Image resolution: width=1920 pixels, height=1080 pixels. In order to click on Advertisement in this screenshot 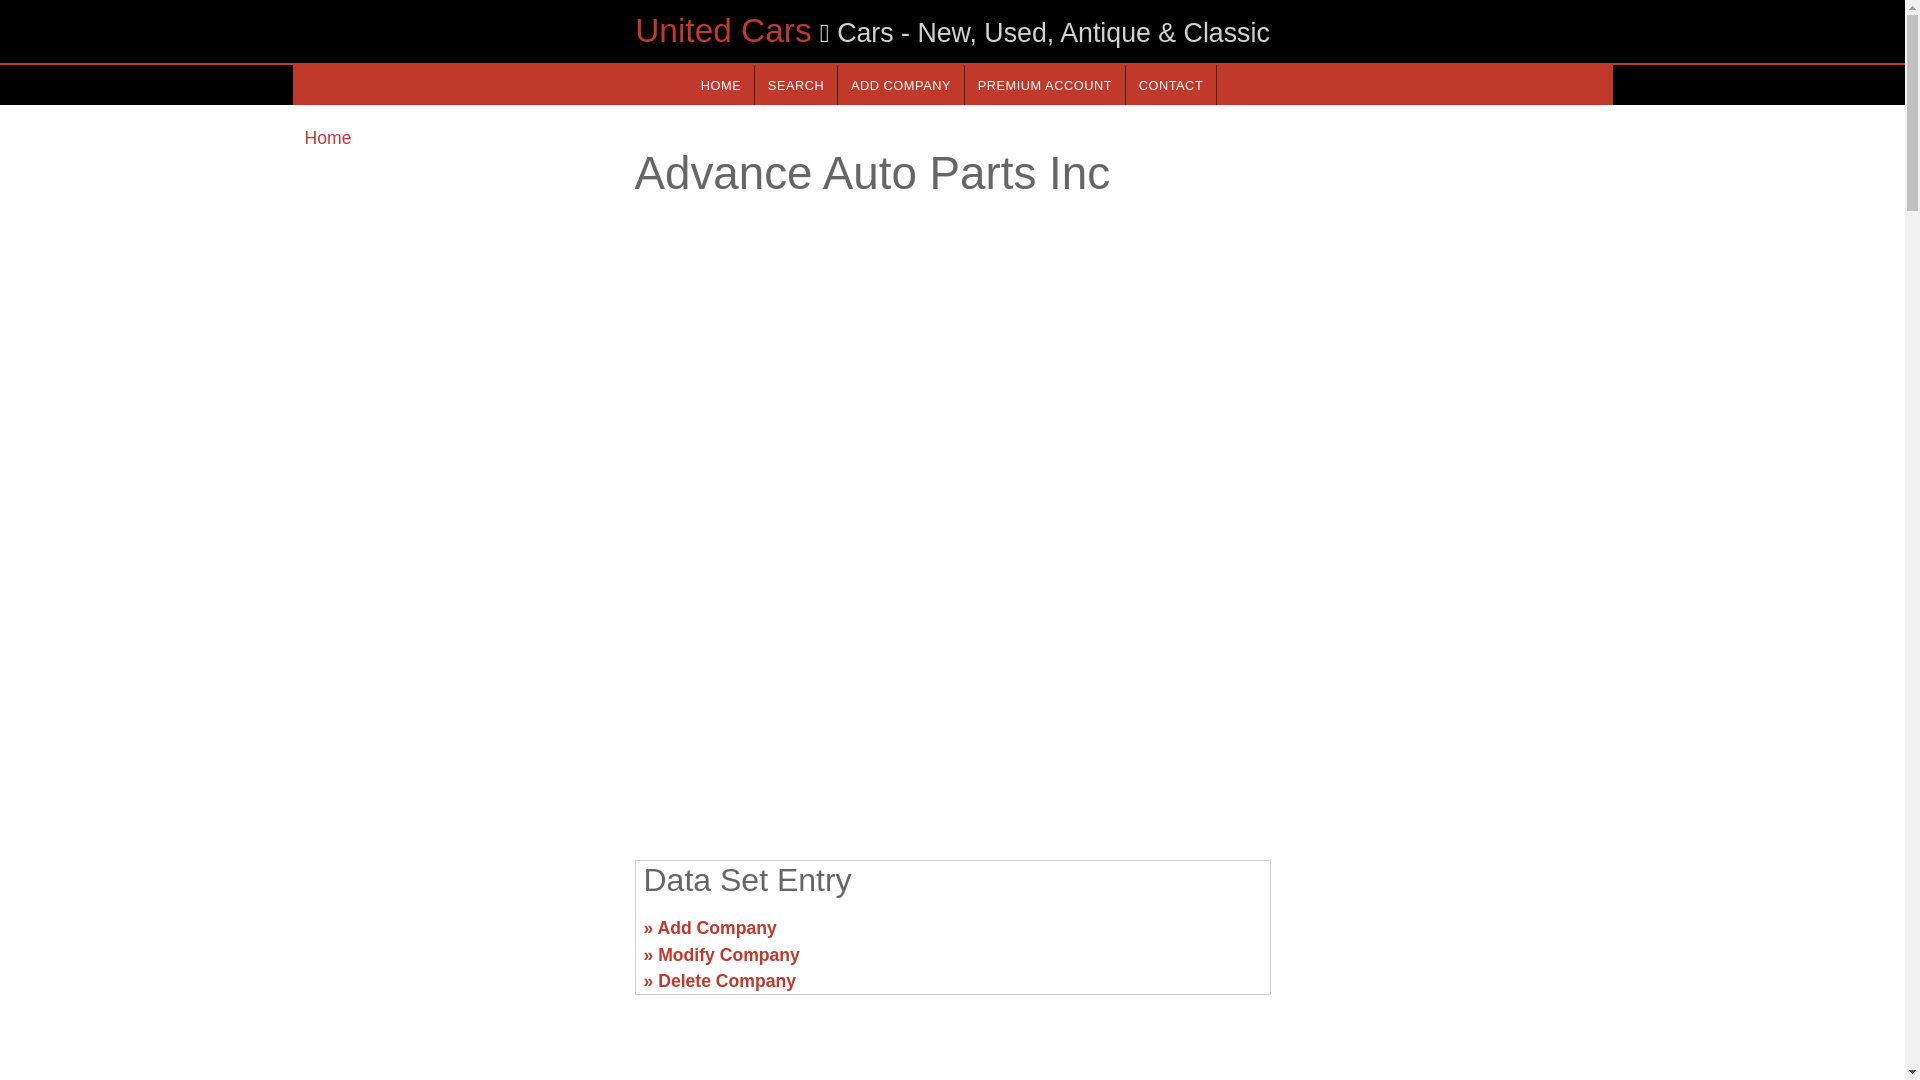, I will do `click(456, 936)`.